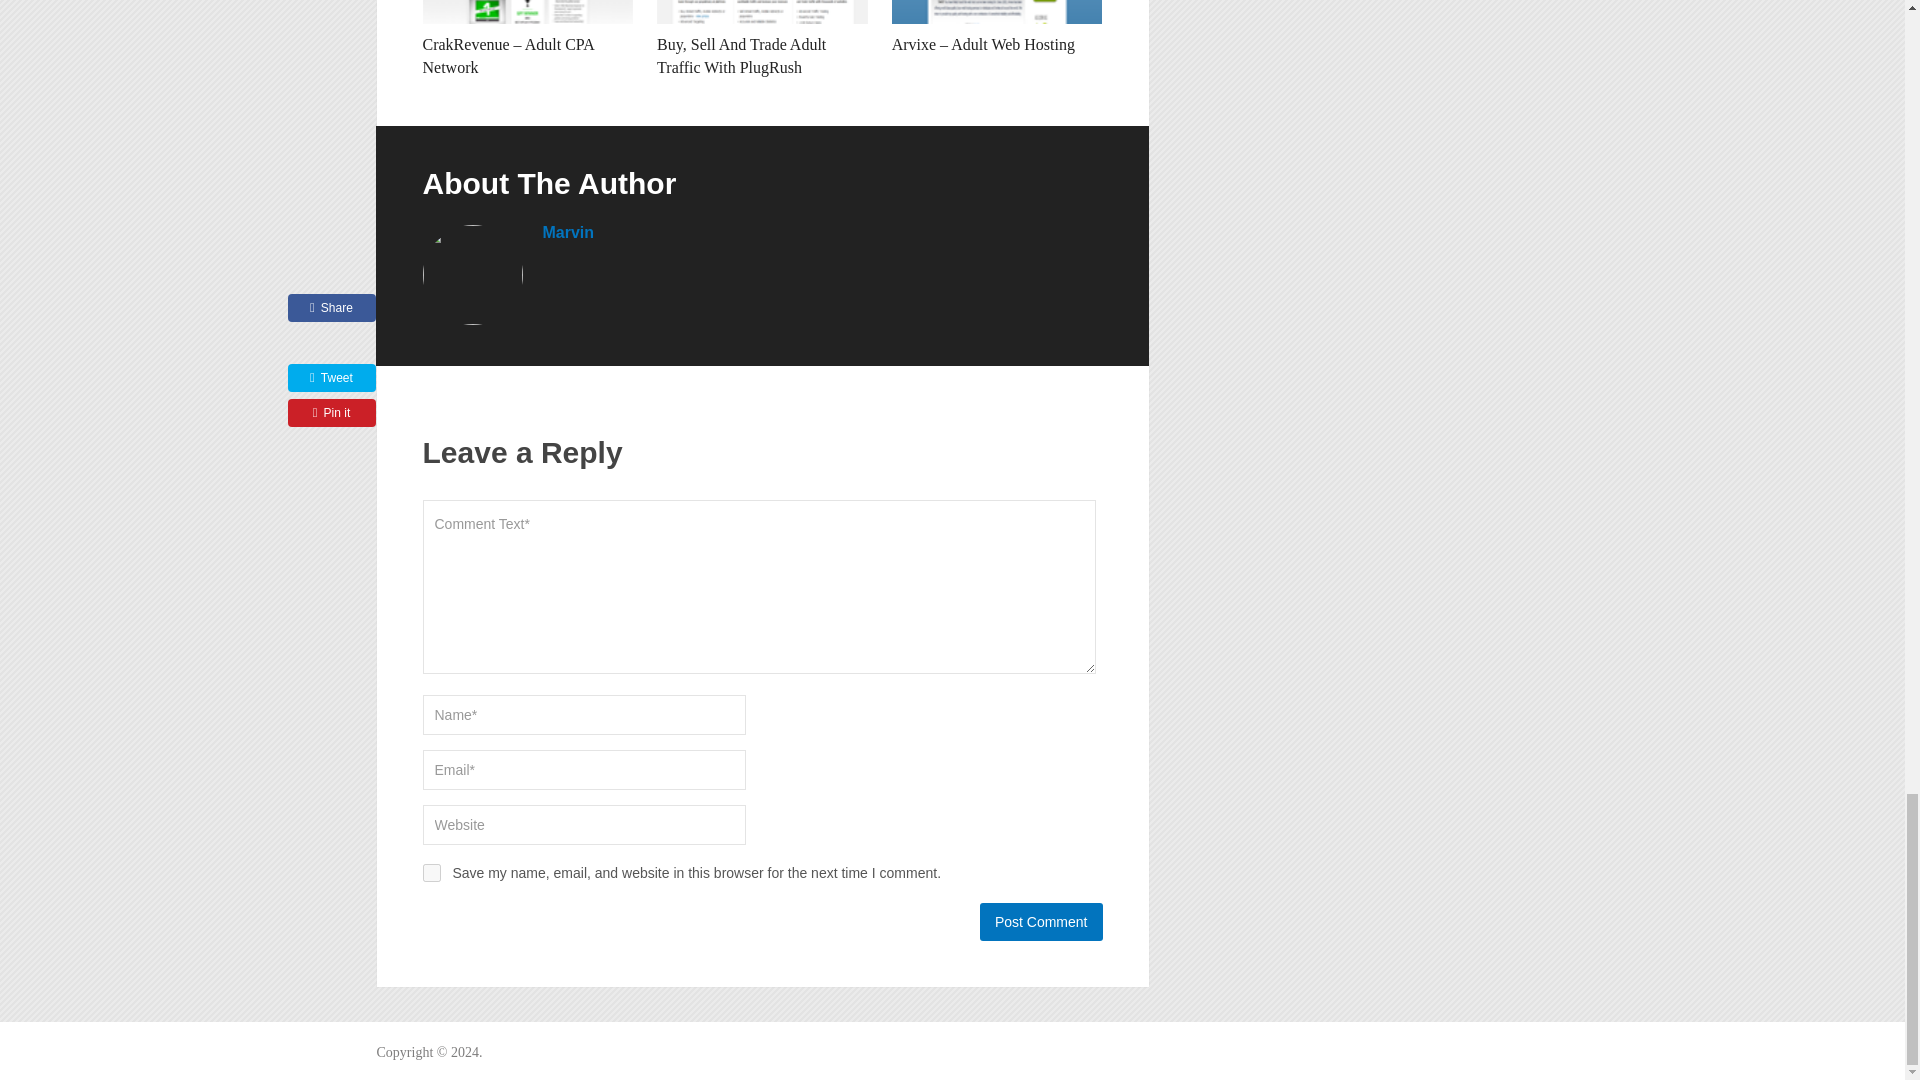  What do you see at coordinates (430, 873) in the screenshot?
I see `yes` at bounding box center [430, 873].